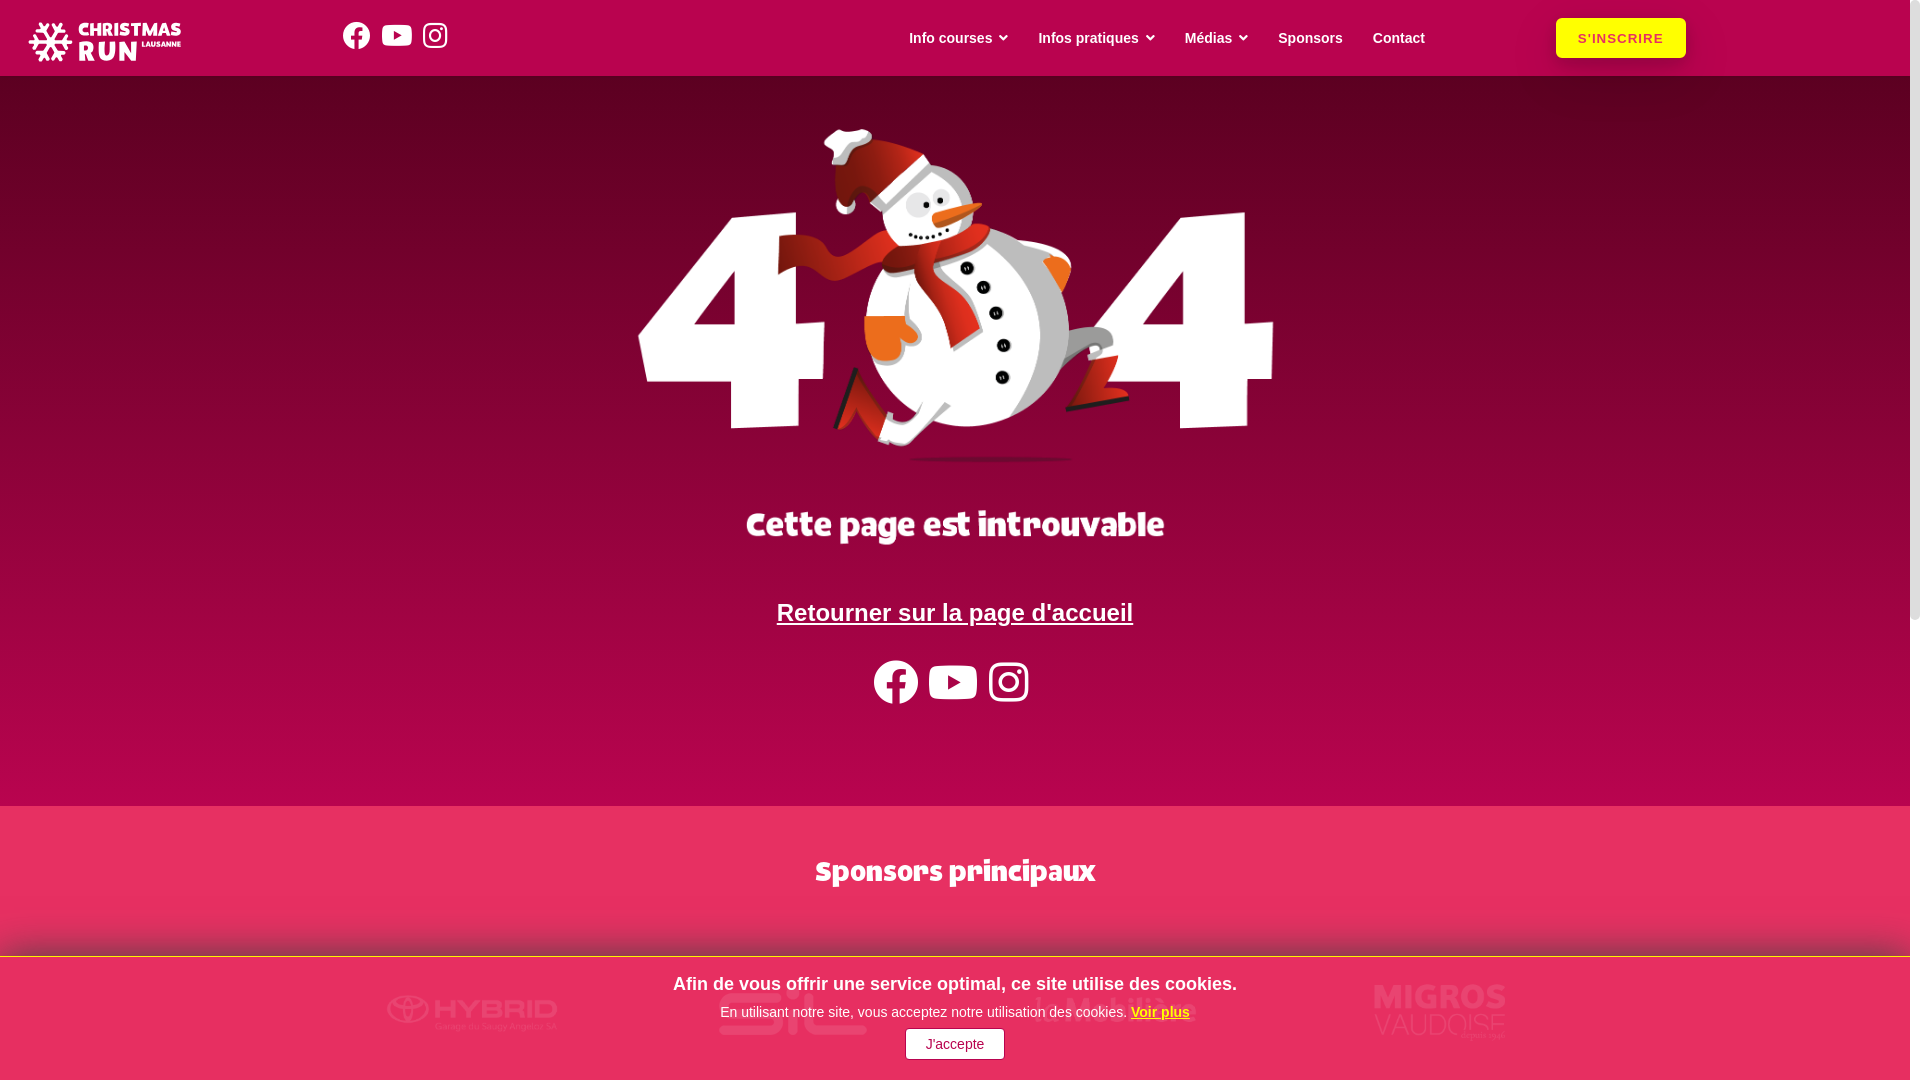 Image resolution: width=1920 pixels, height=1080 pixels. I want to click on S'INSCRIRE, so click(1621, 38).